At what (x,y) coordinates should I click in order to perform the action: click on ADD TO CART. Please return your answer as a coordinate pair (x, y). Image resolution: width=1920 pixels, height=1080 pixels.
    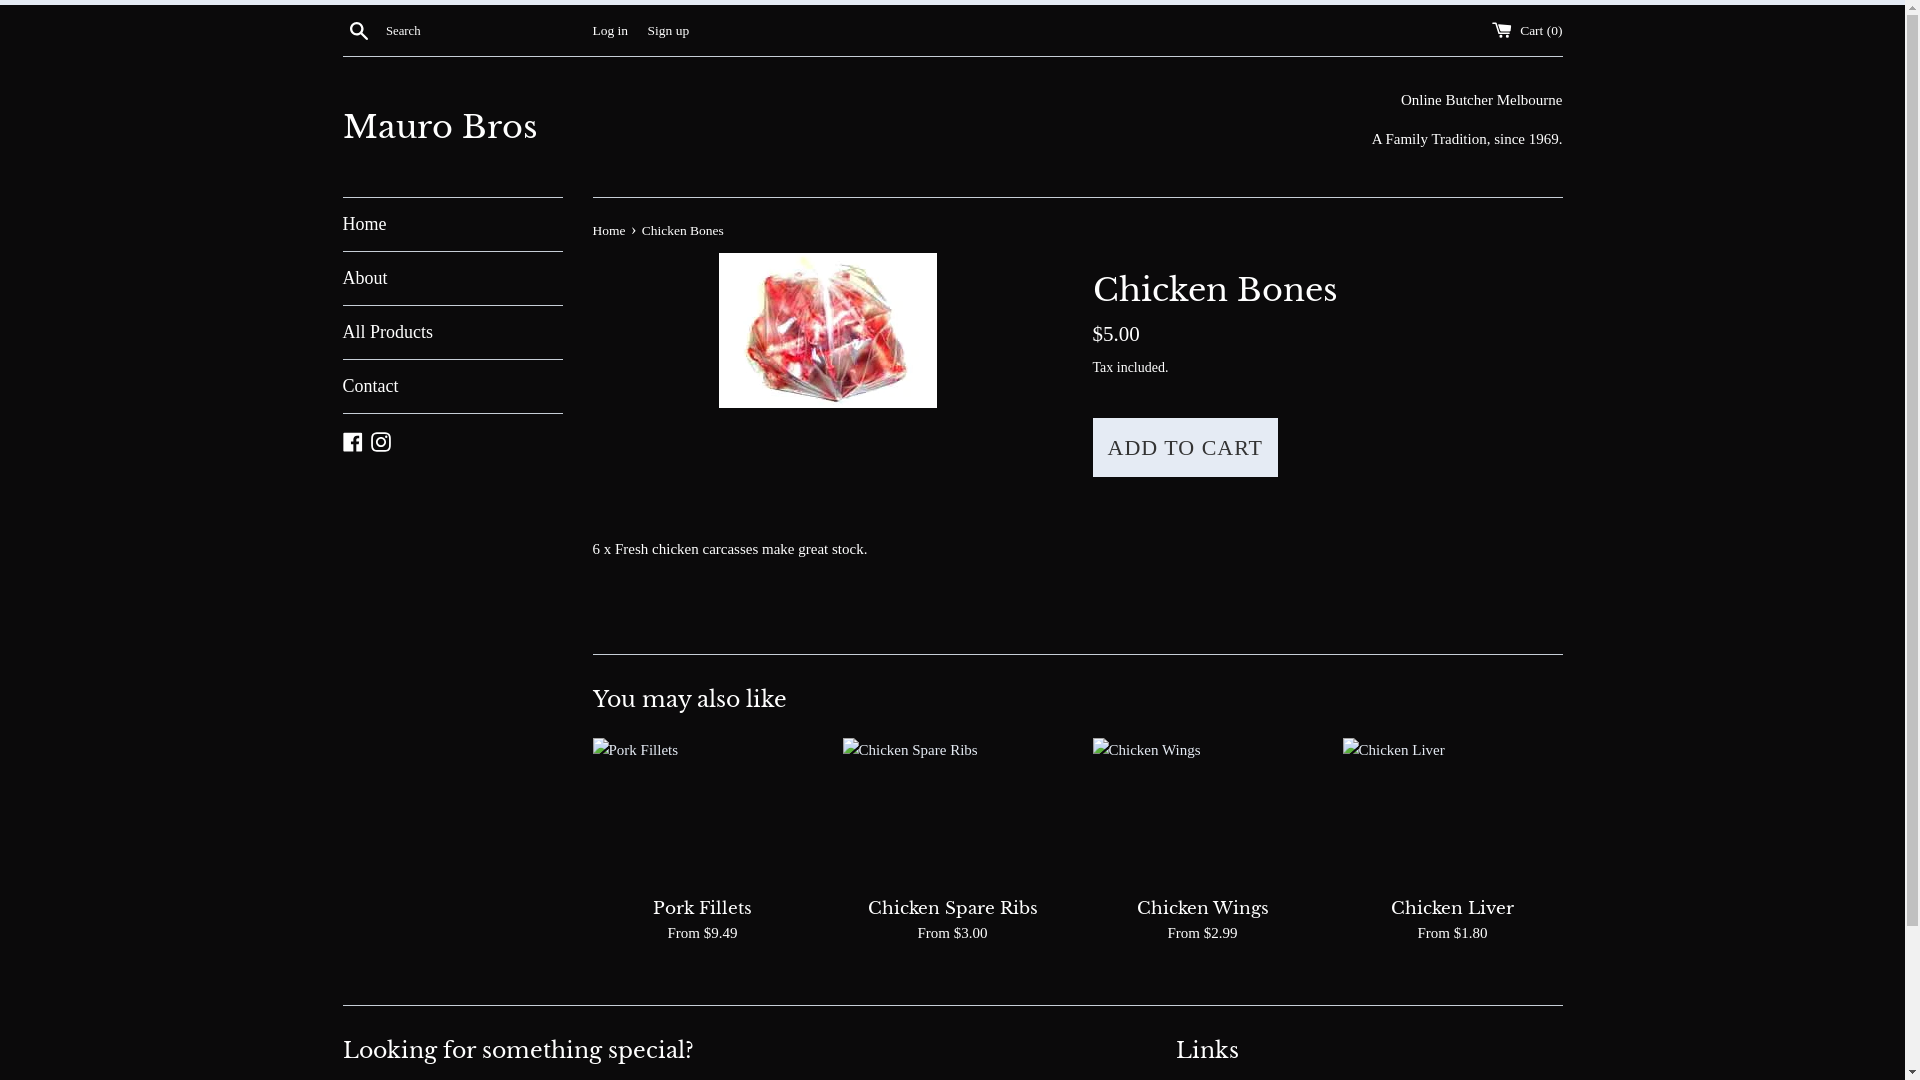
    Looking at the image, I should click on (1185, 448).